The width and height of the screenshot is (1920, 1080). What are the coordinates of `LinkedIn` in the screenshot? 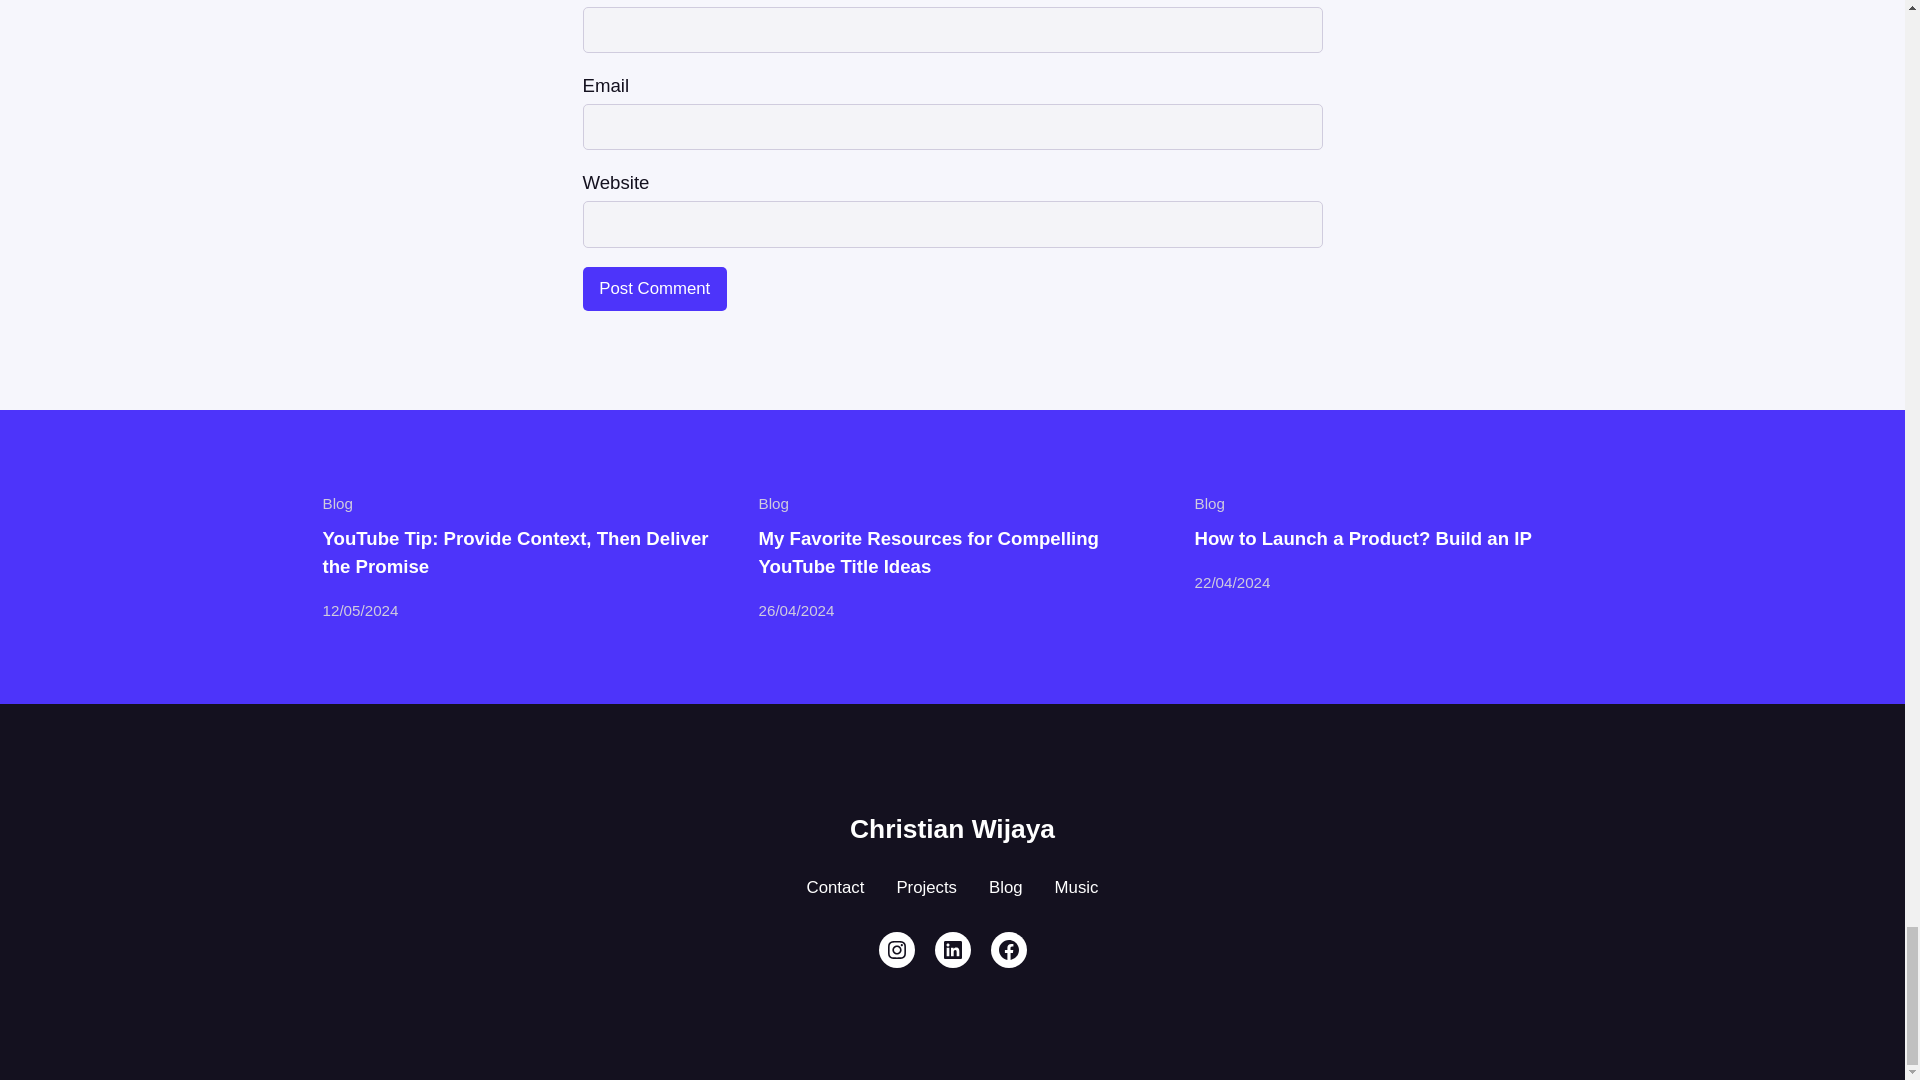 It's located at (951, 950).